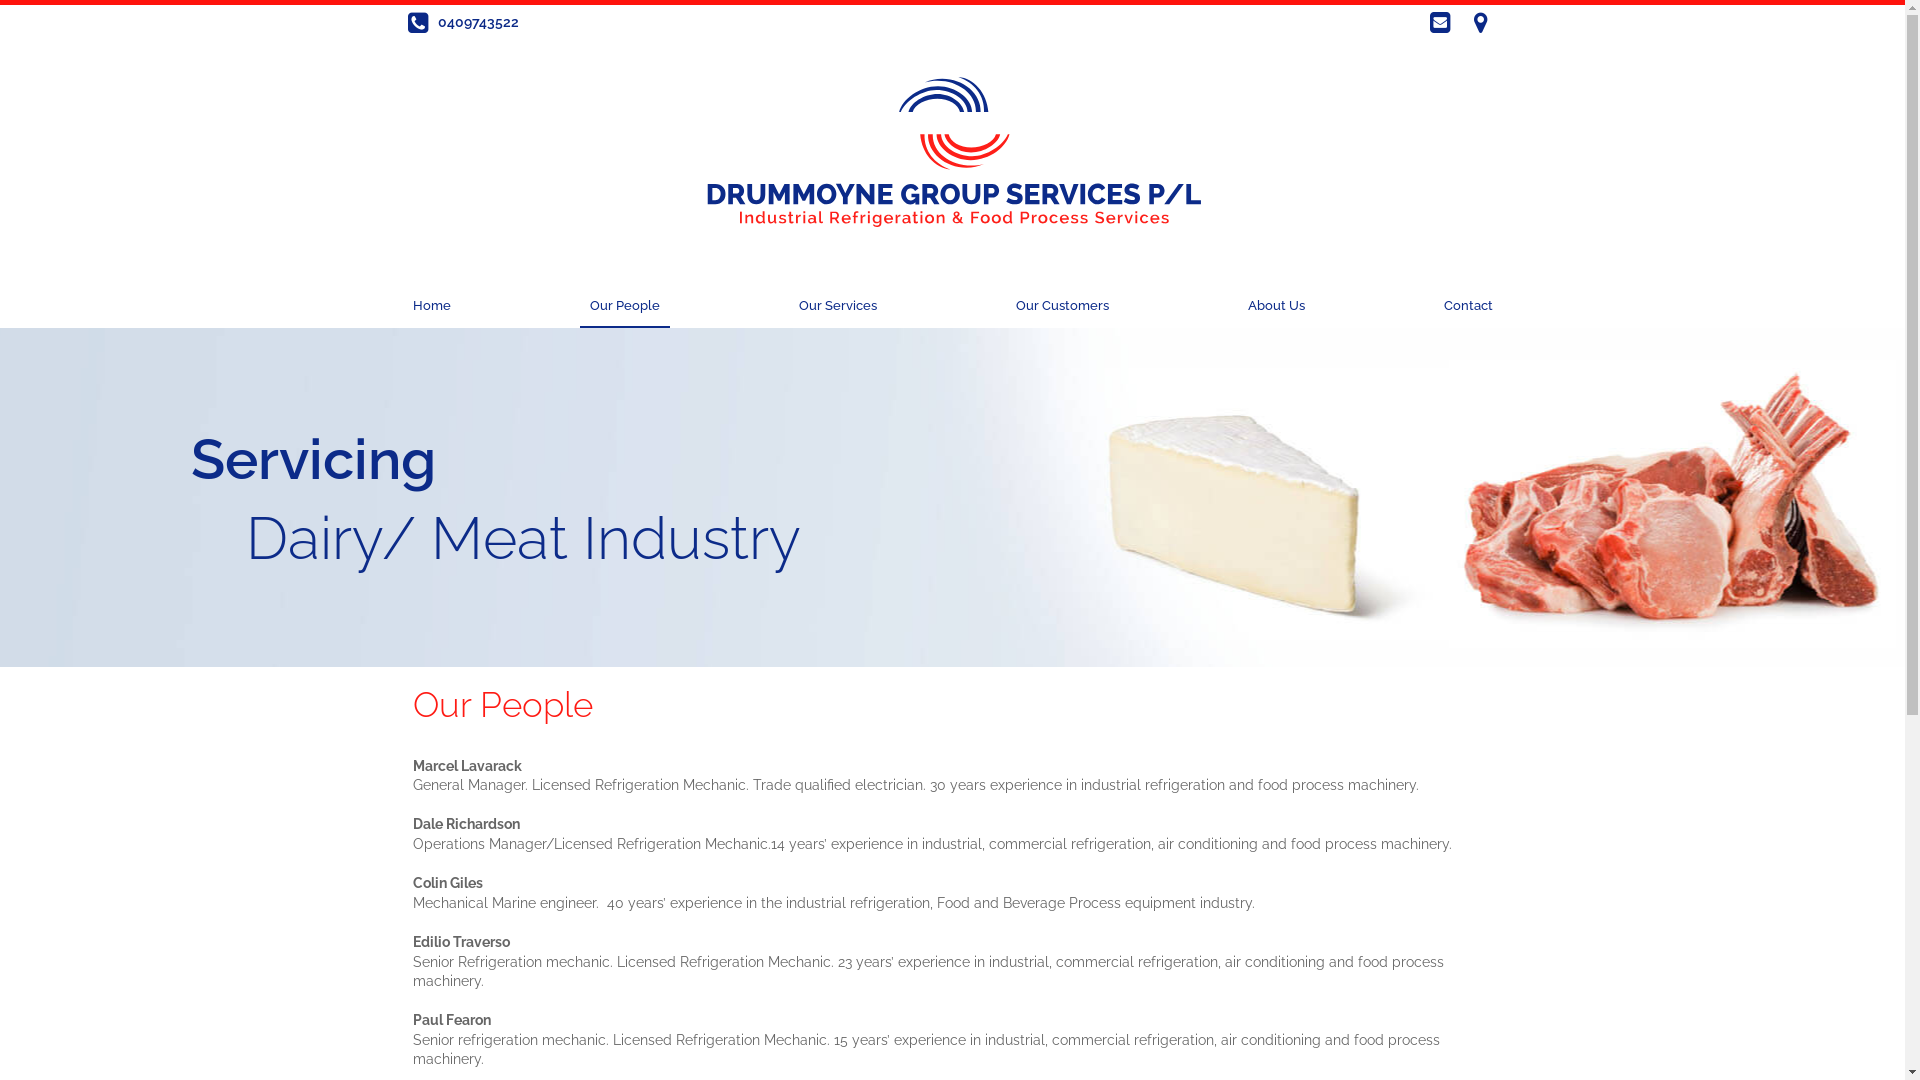  Describe the element at coordinates (1276, 307) in the screenshot. I see `About Us` at that location.